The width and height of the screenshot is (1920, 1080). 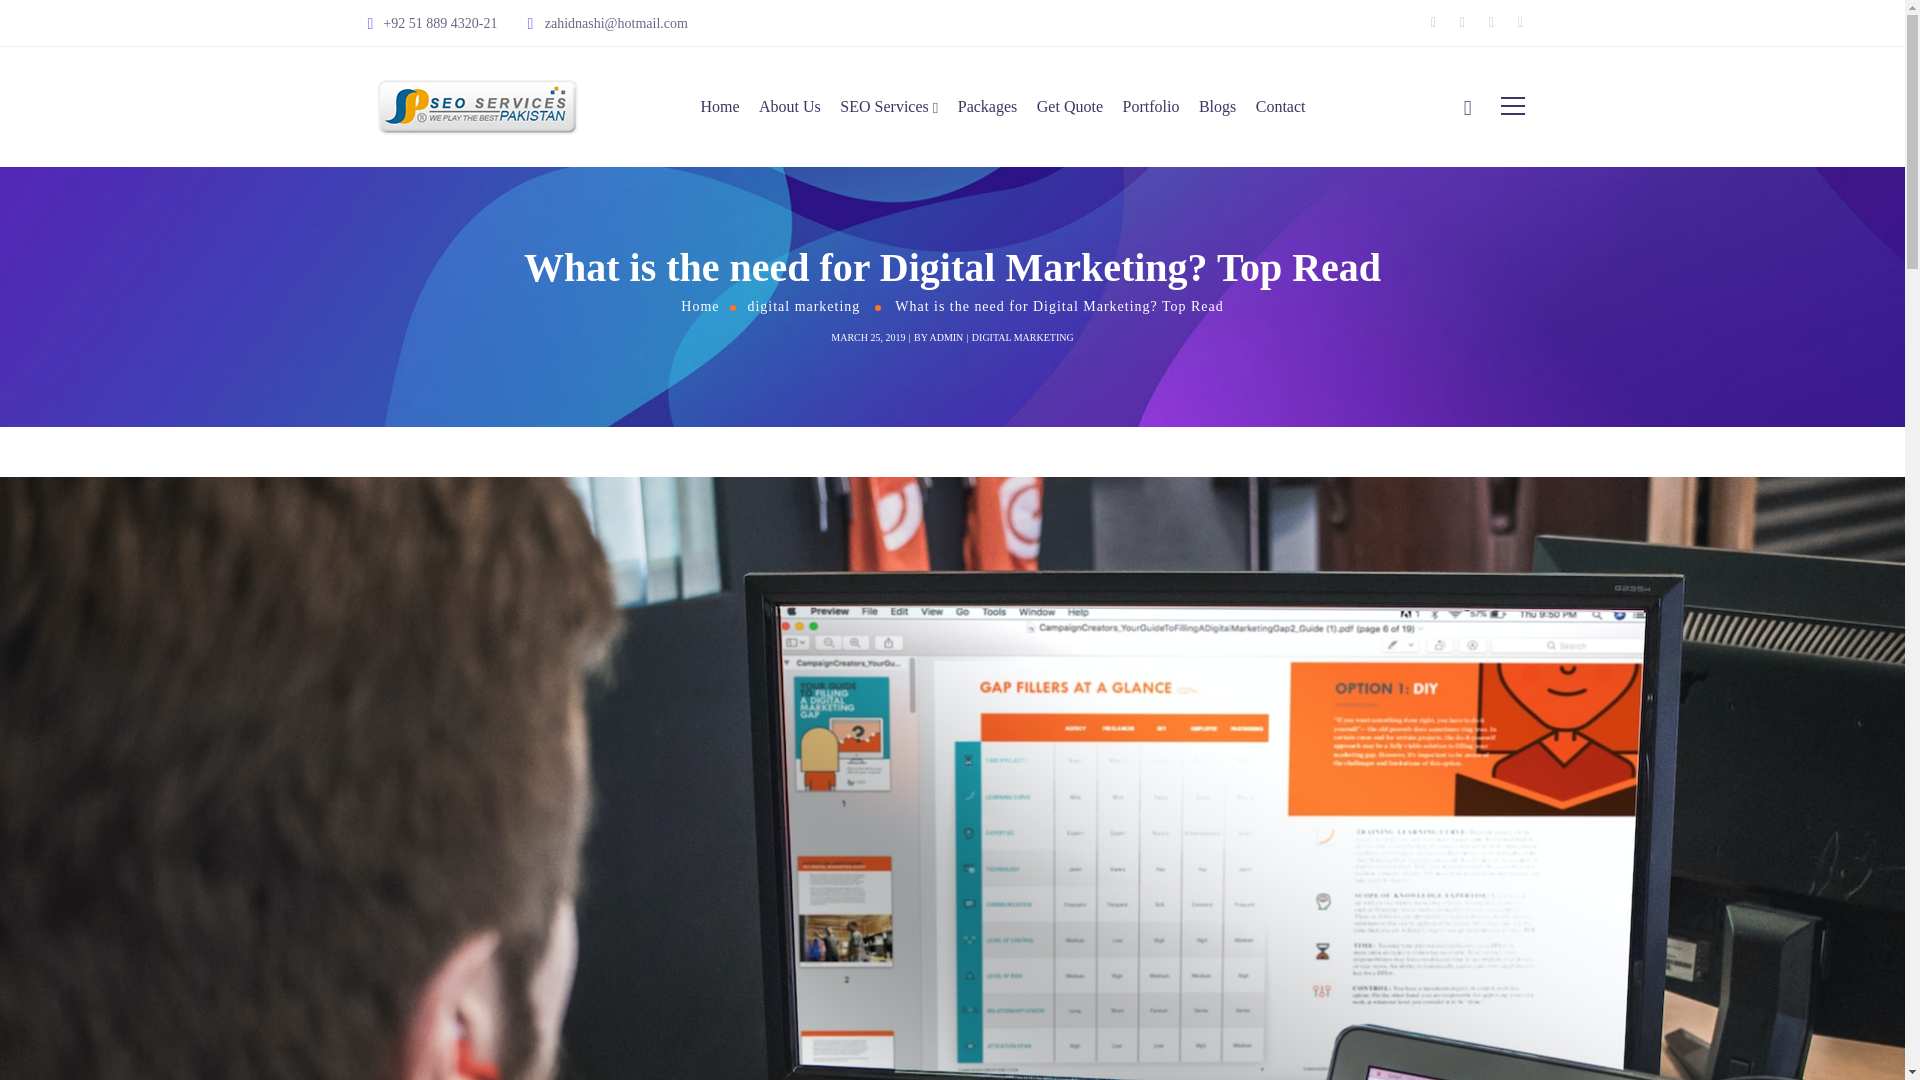 What do you see at coordinates (1022, 337) in the screenshot?
I see `DIGITAL MARKETING` at bounding box center [1022, 337].